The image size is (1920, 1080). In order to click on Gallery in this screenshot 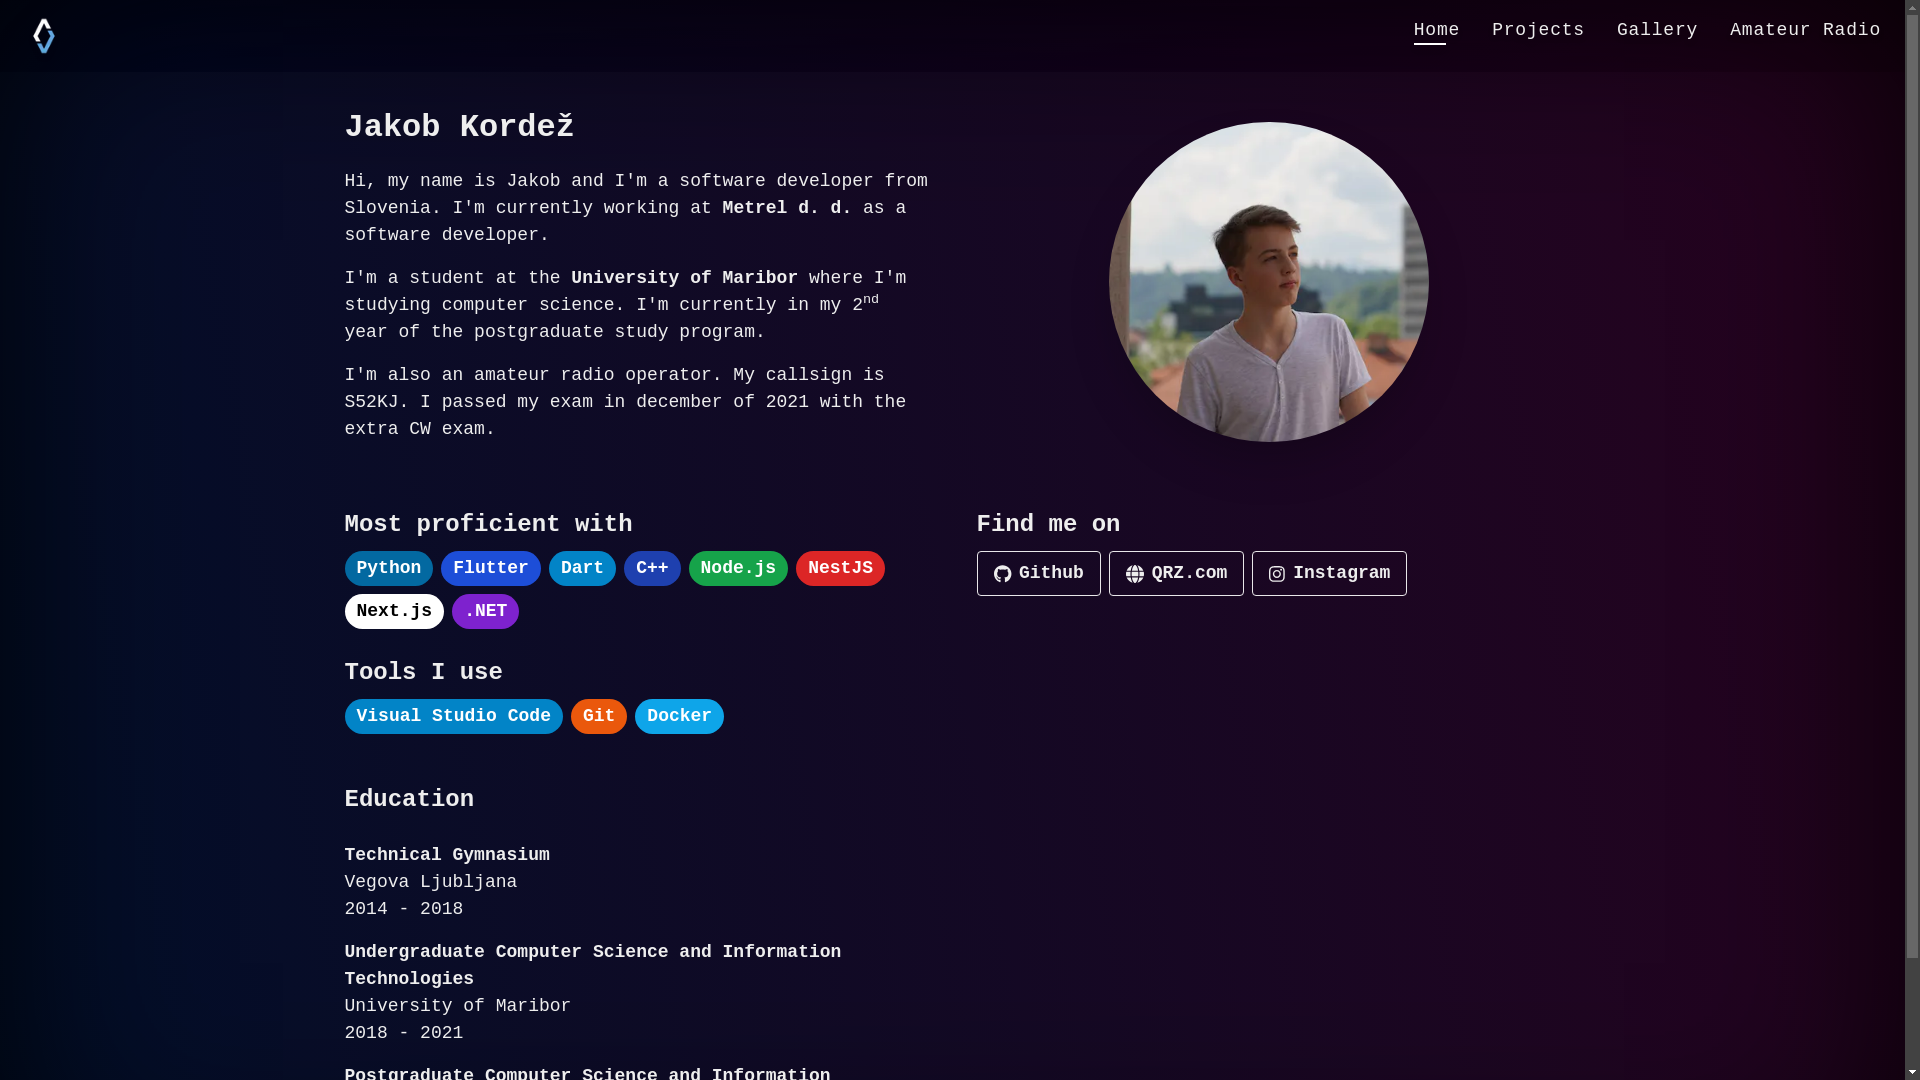, I will do `click(1658, 30)`.